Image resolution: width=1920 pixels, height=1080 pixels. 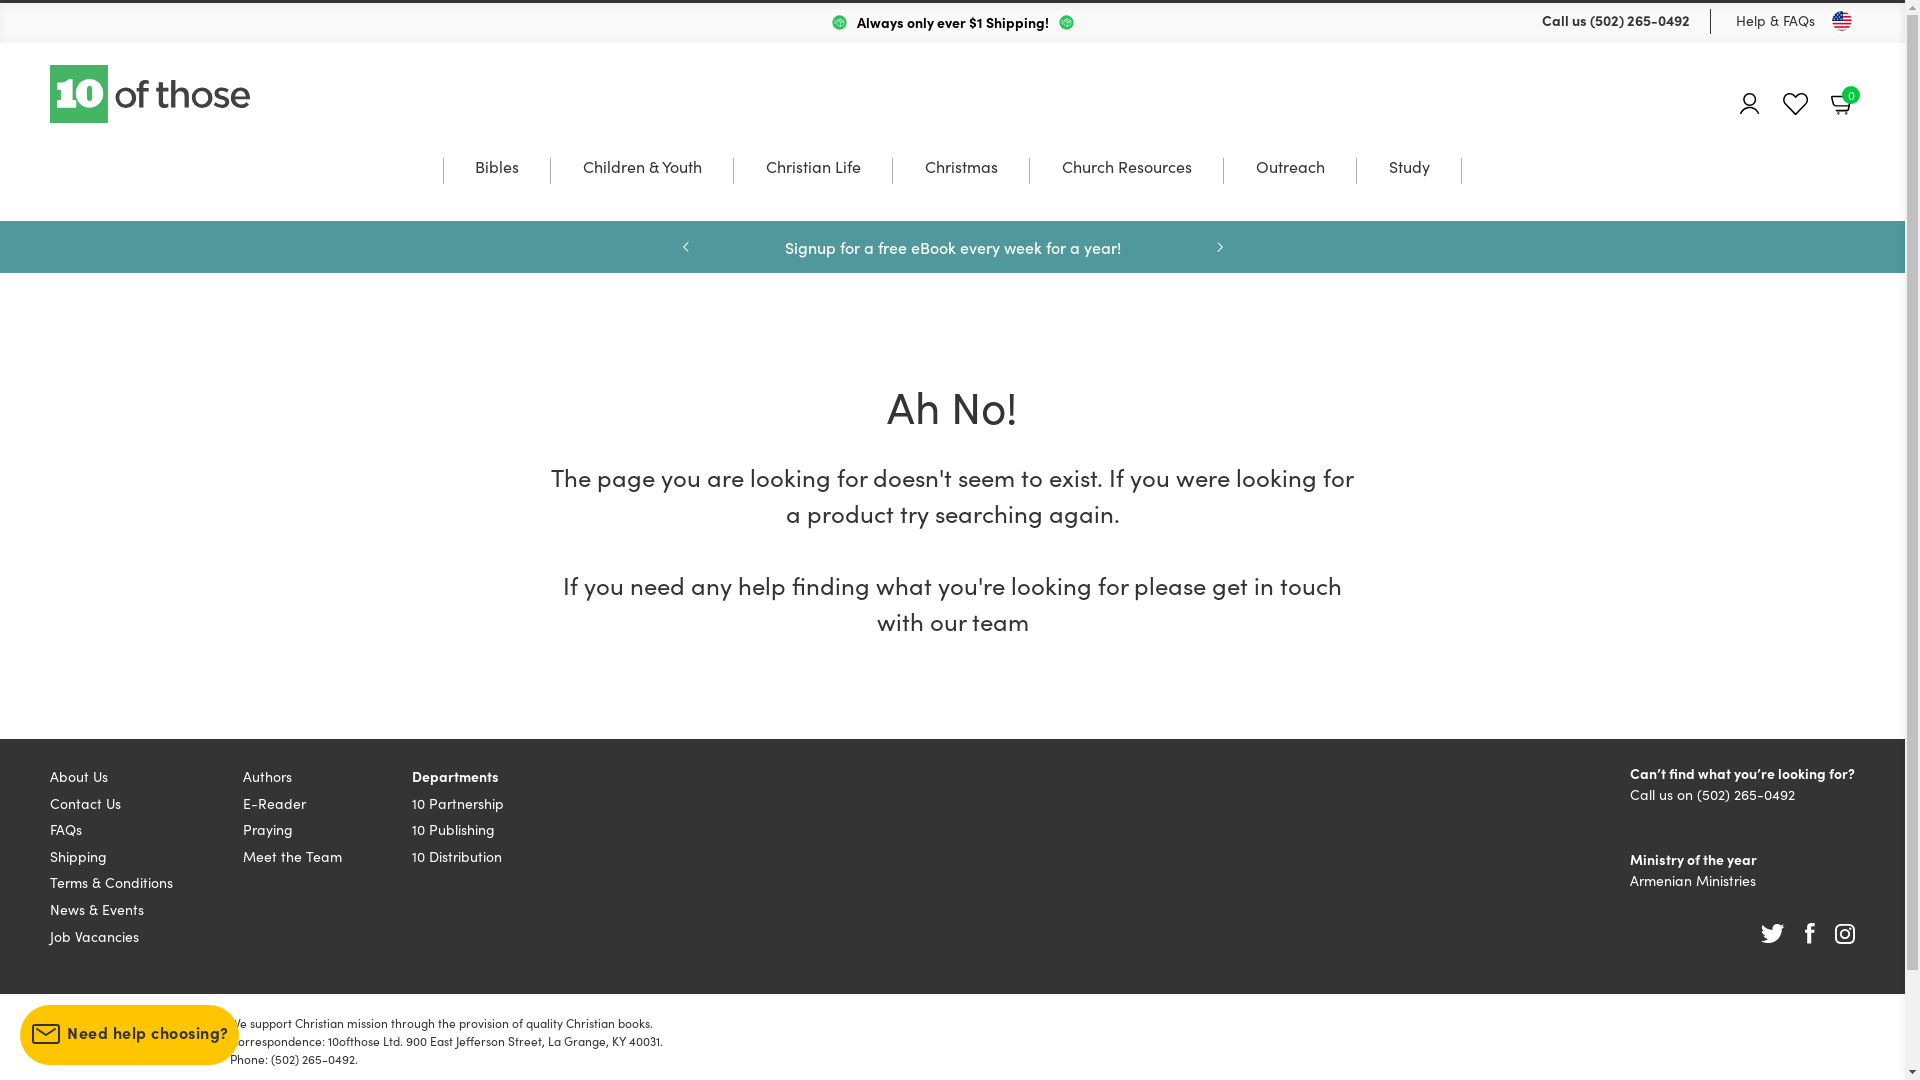 What do you see at coordinates (112, 882) in the screenshot?
I see `Terms & Conditions` at bounding box center [112, 882].